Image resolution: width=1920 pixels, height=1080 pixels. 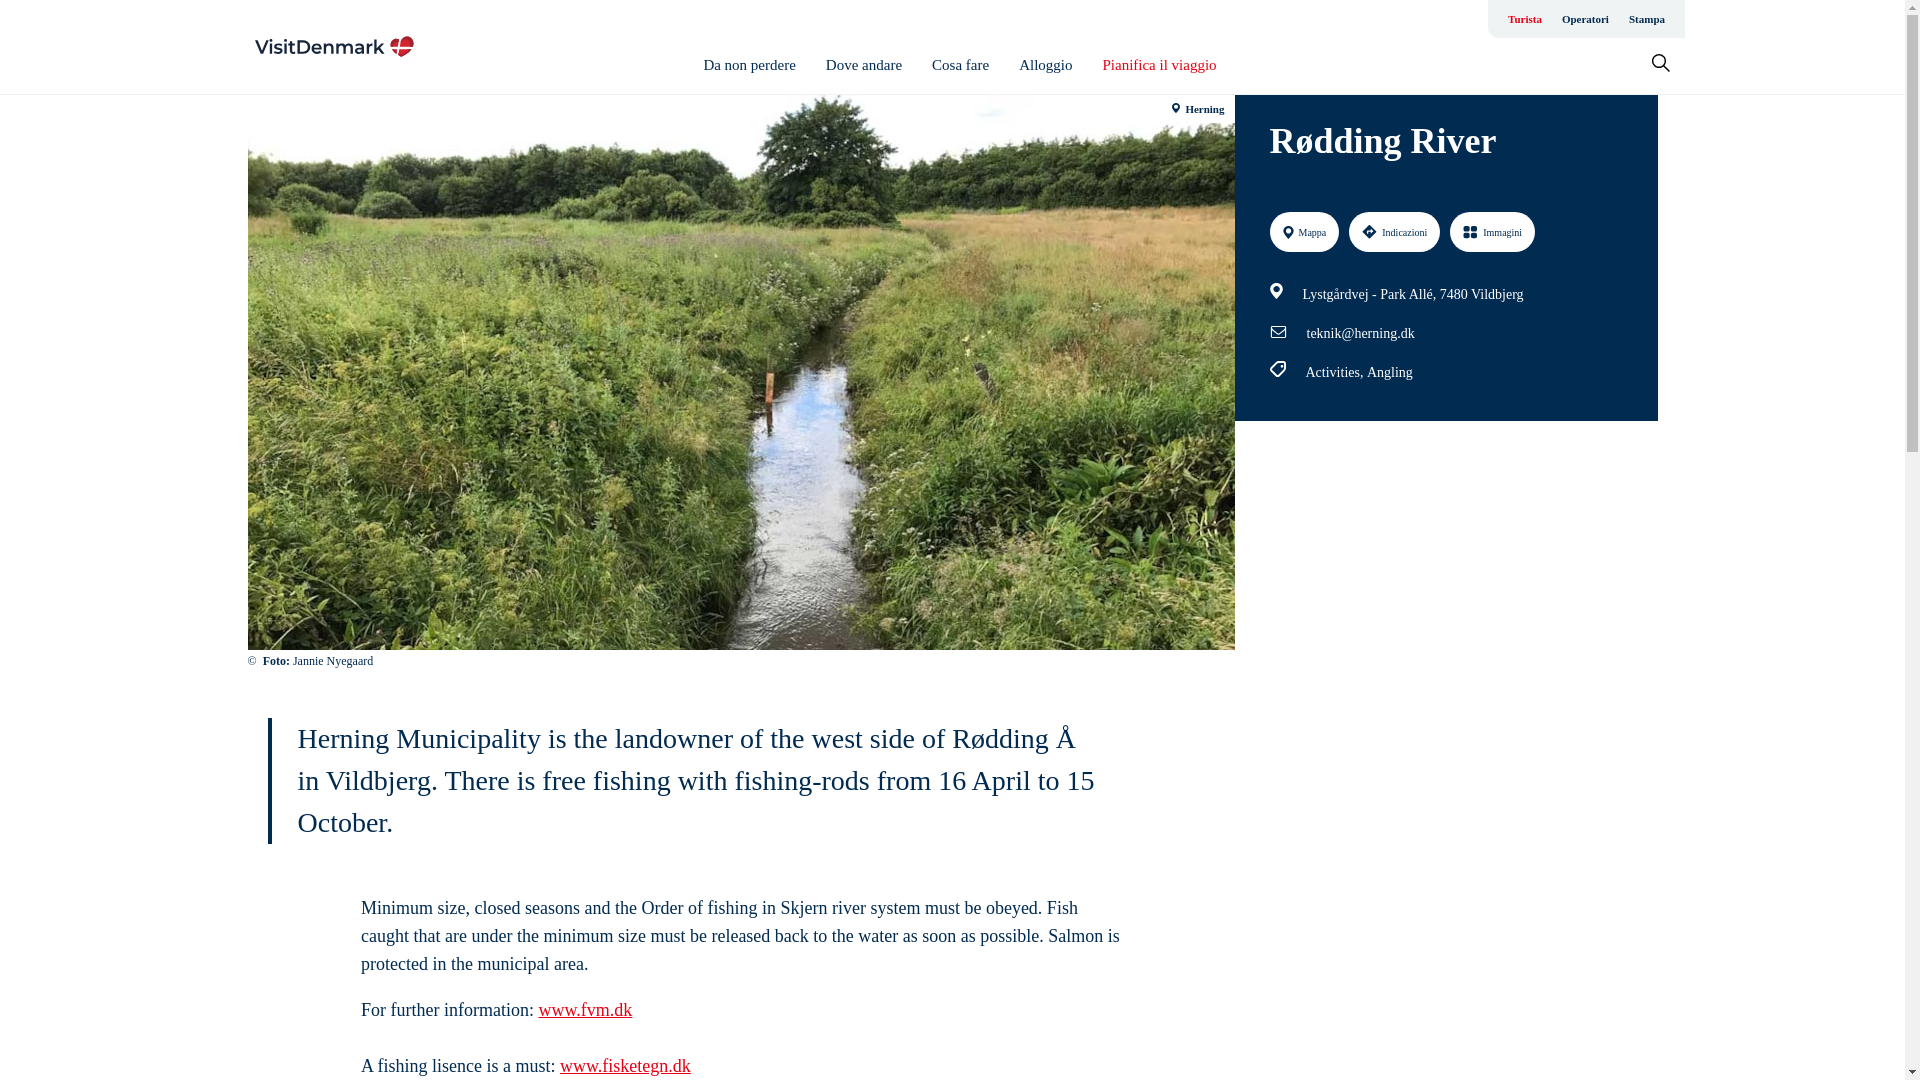 I want to click on Activities, , so click(x=1336, y=372).